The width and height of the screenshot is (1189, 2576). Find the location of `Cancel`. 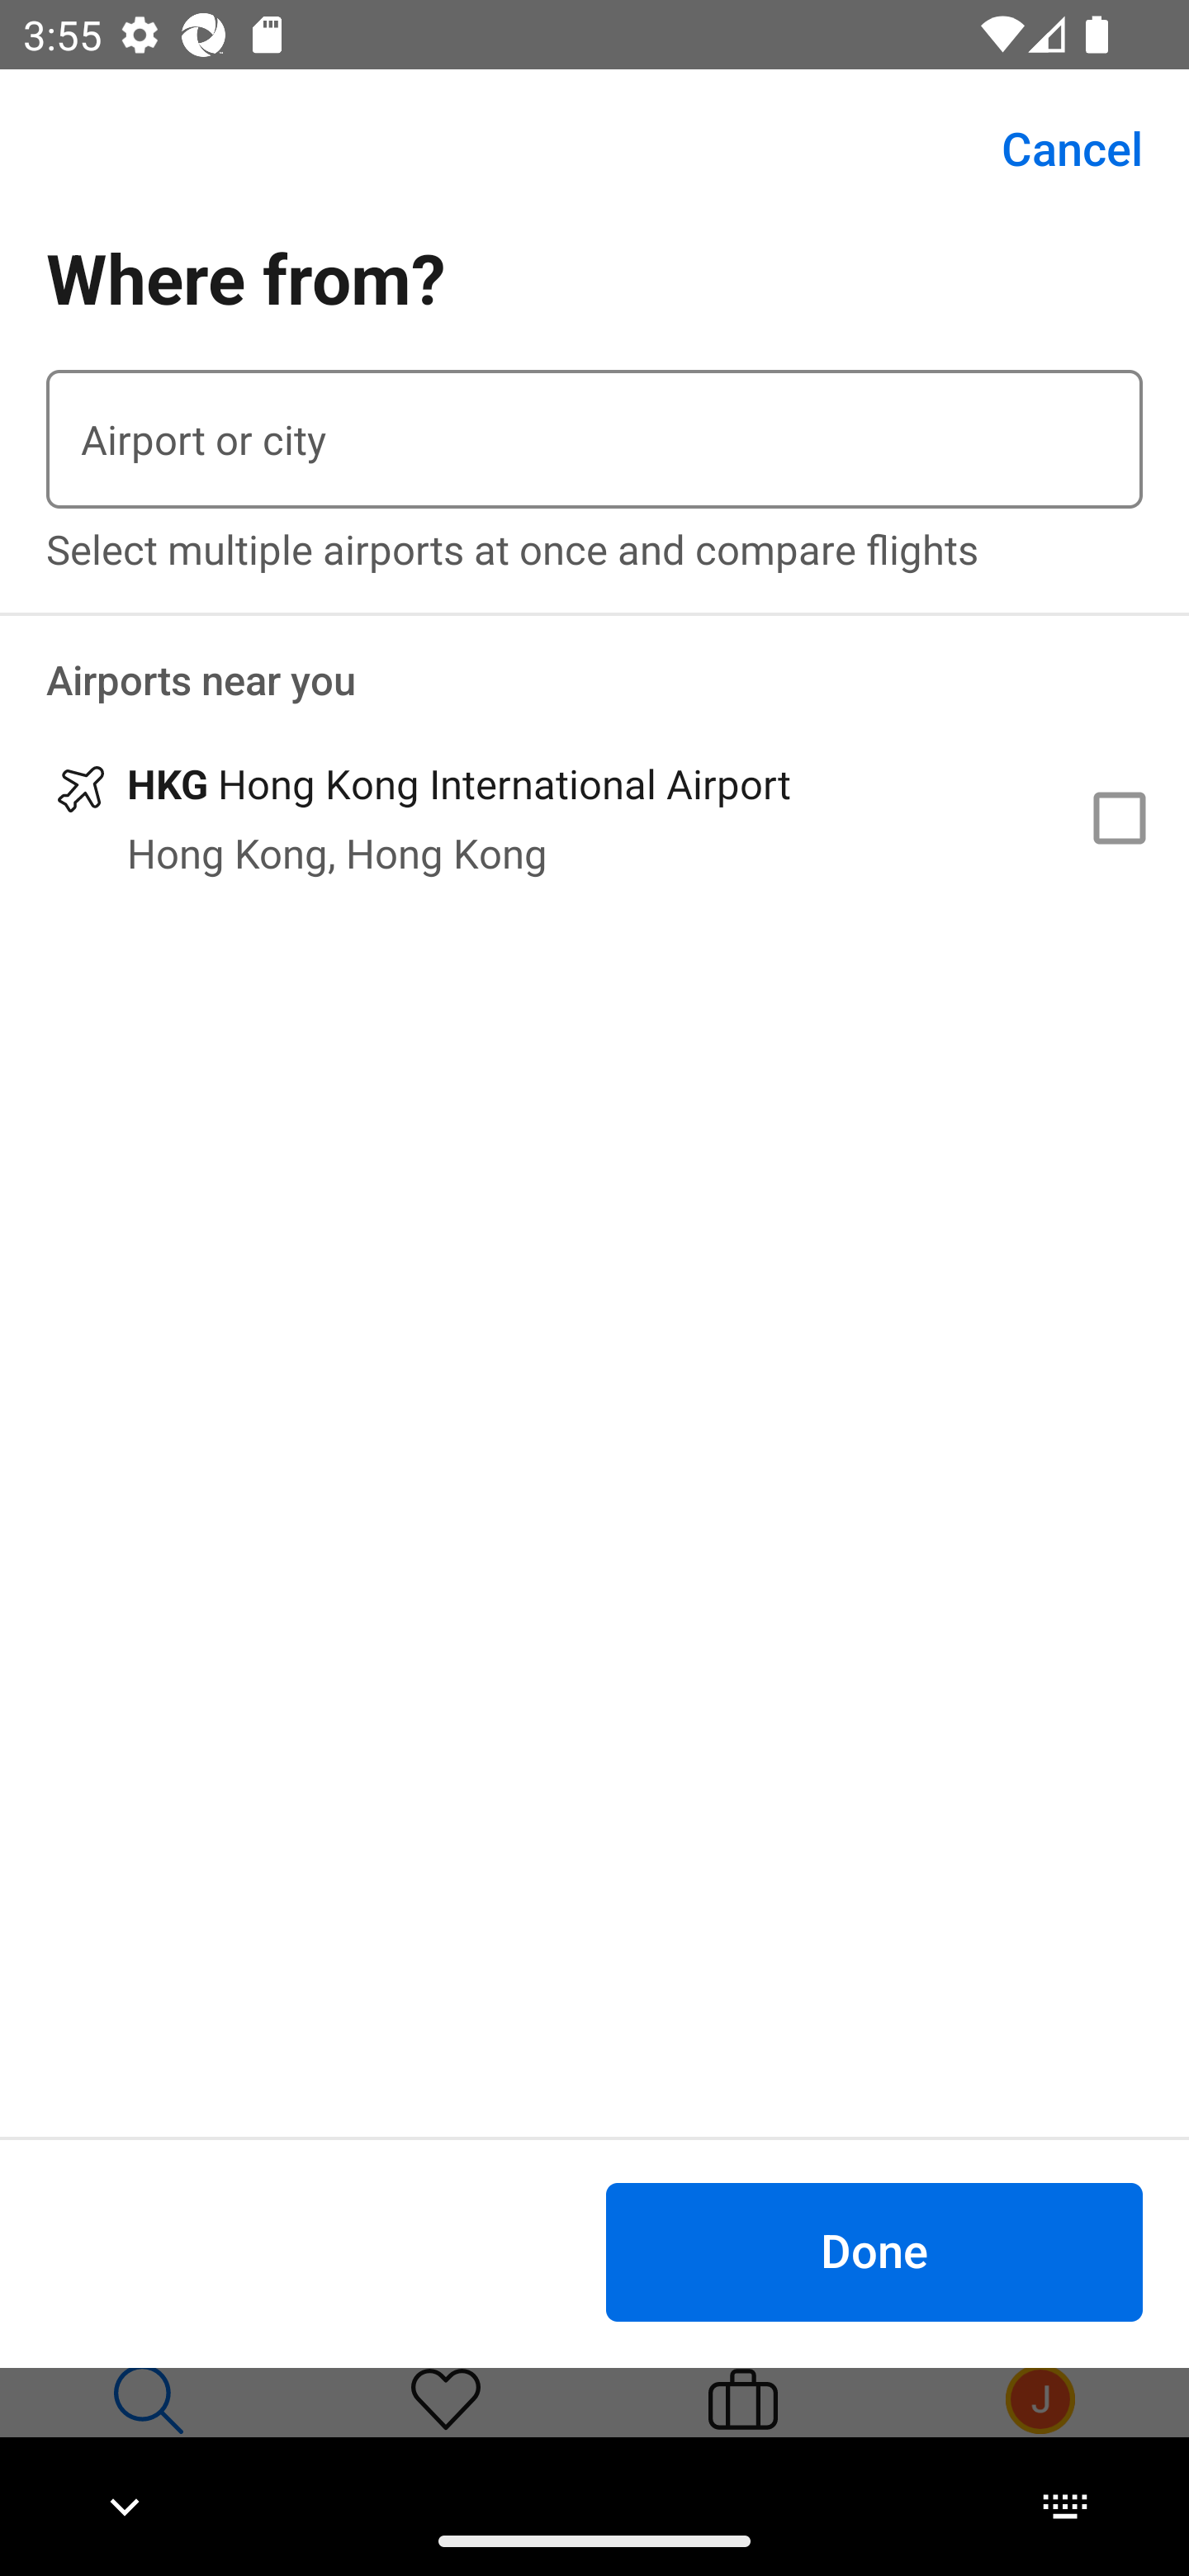

Cancel is located at coordinates (1054, 149).